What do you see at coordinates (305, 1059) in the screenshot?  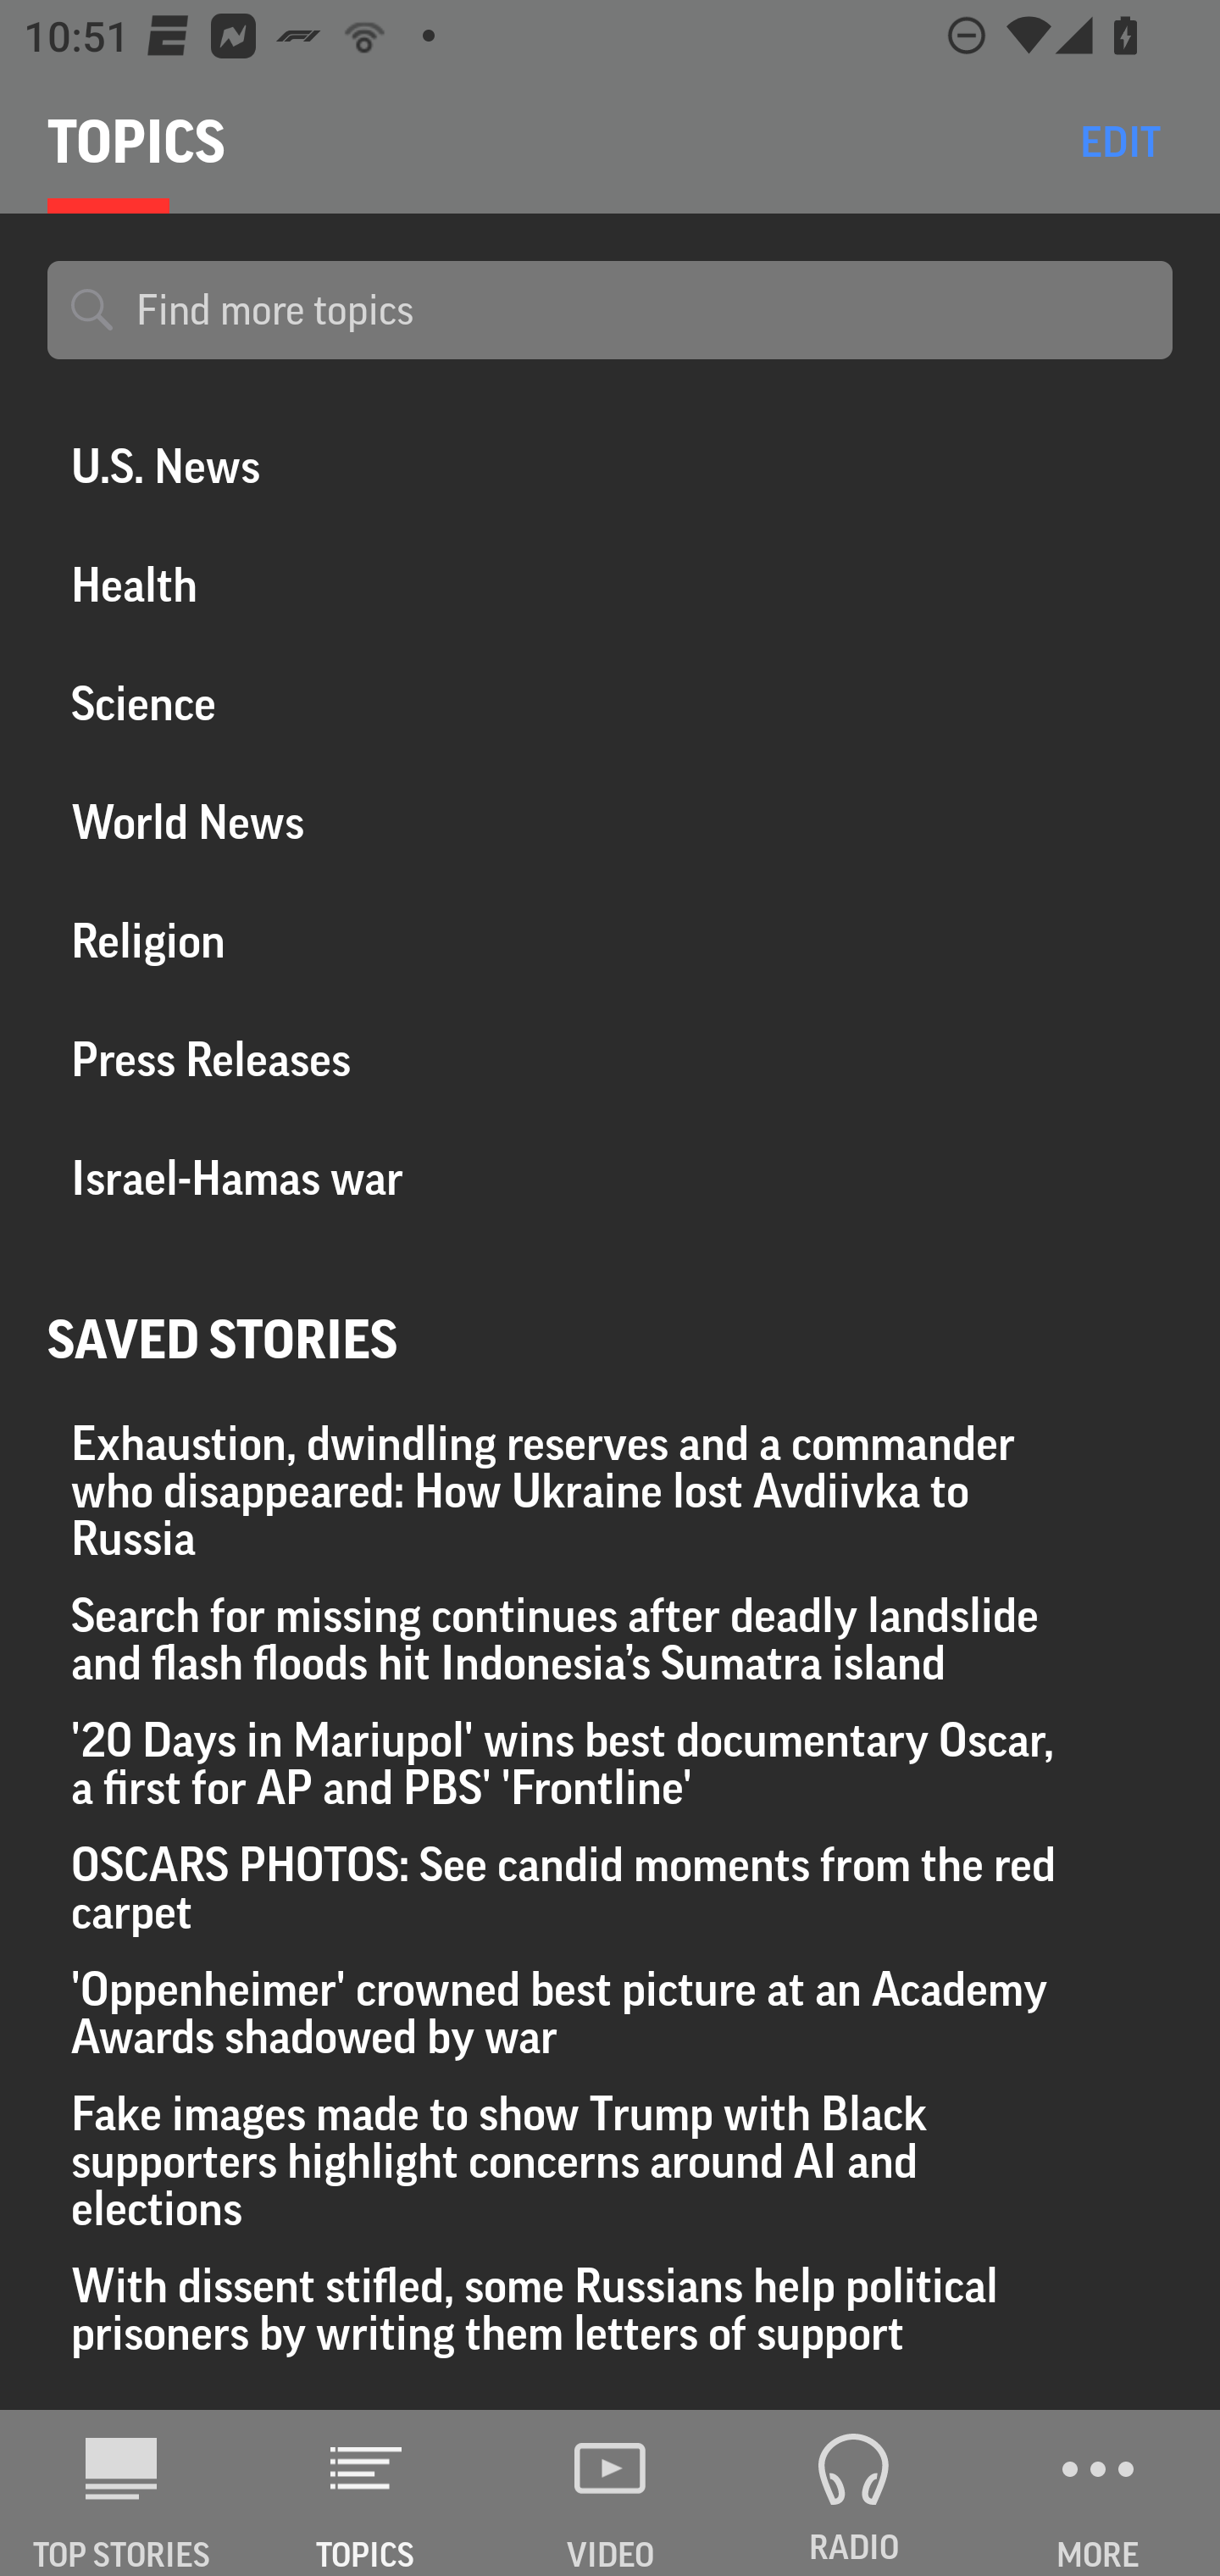 I see `Press Releases` at bounding box center [305, 1059].